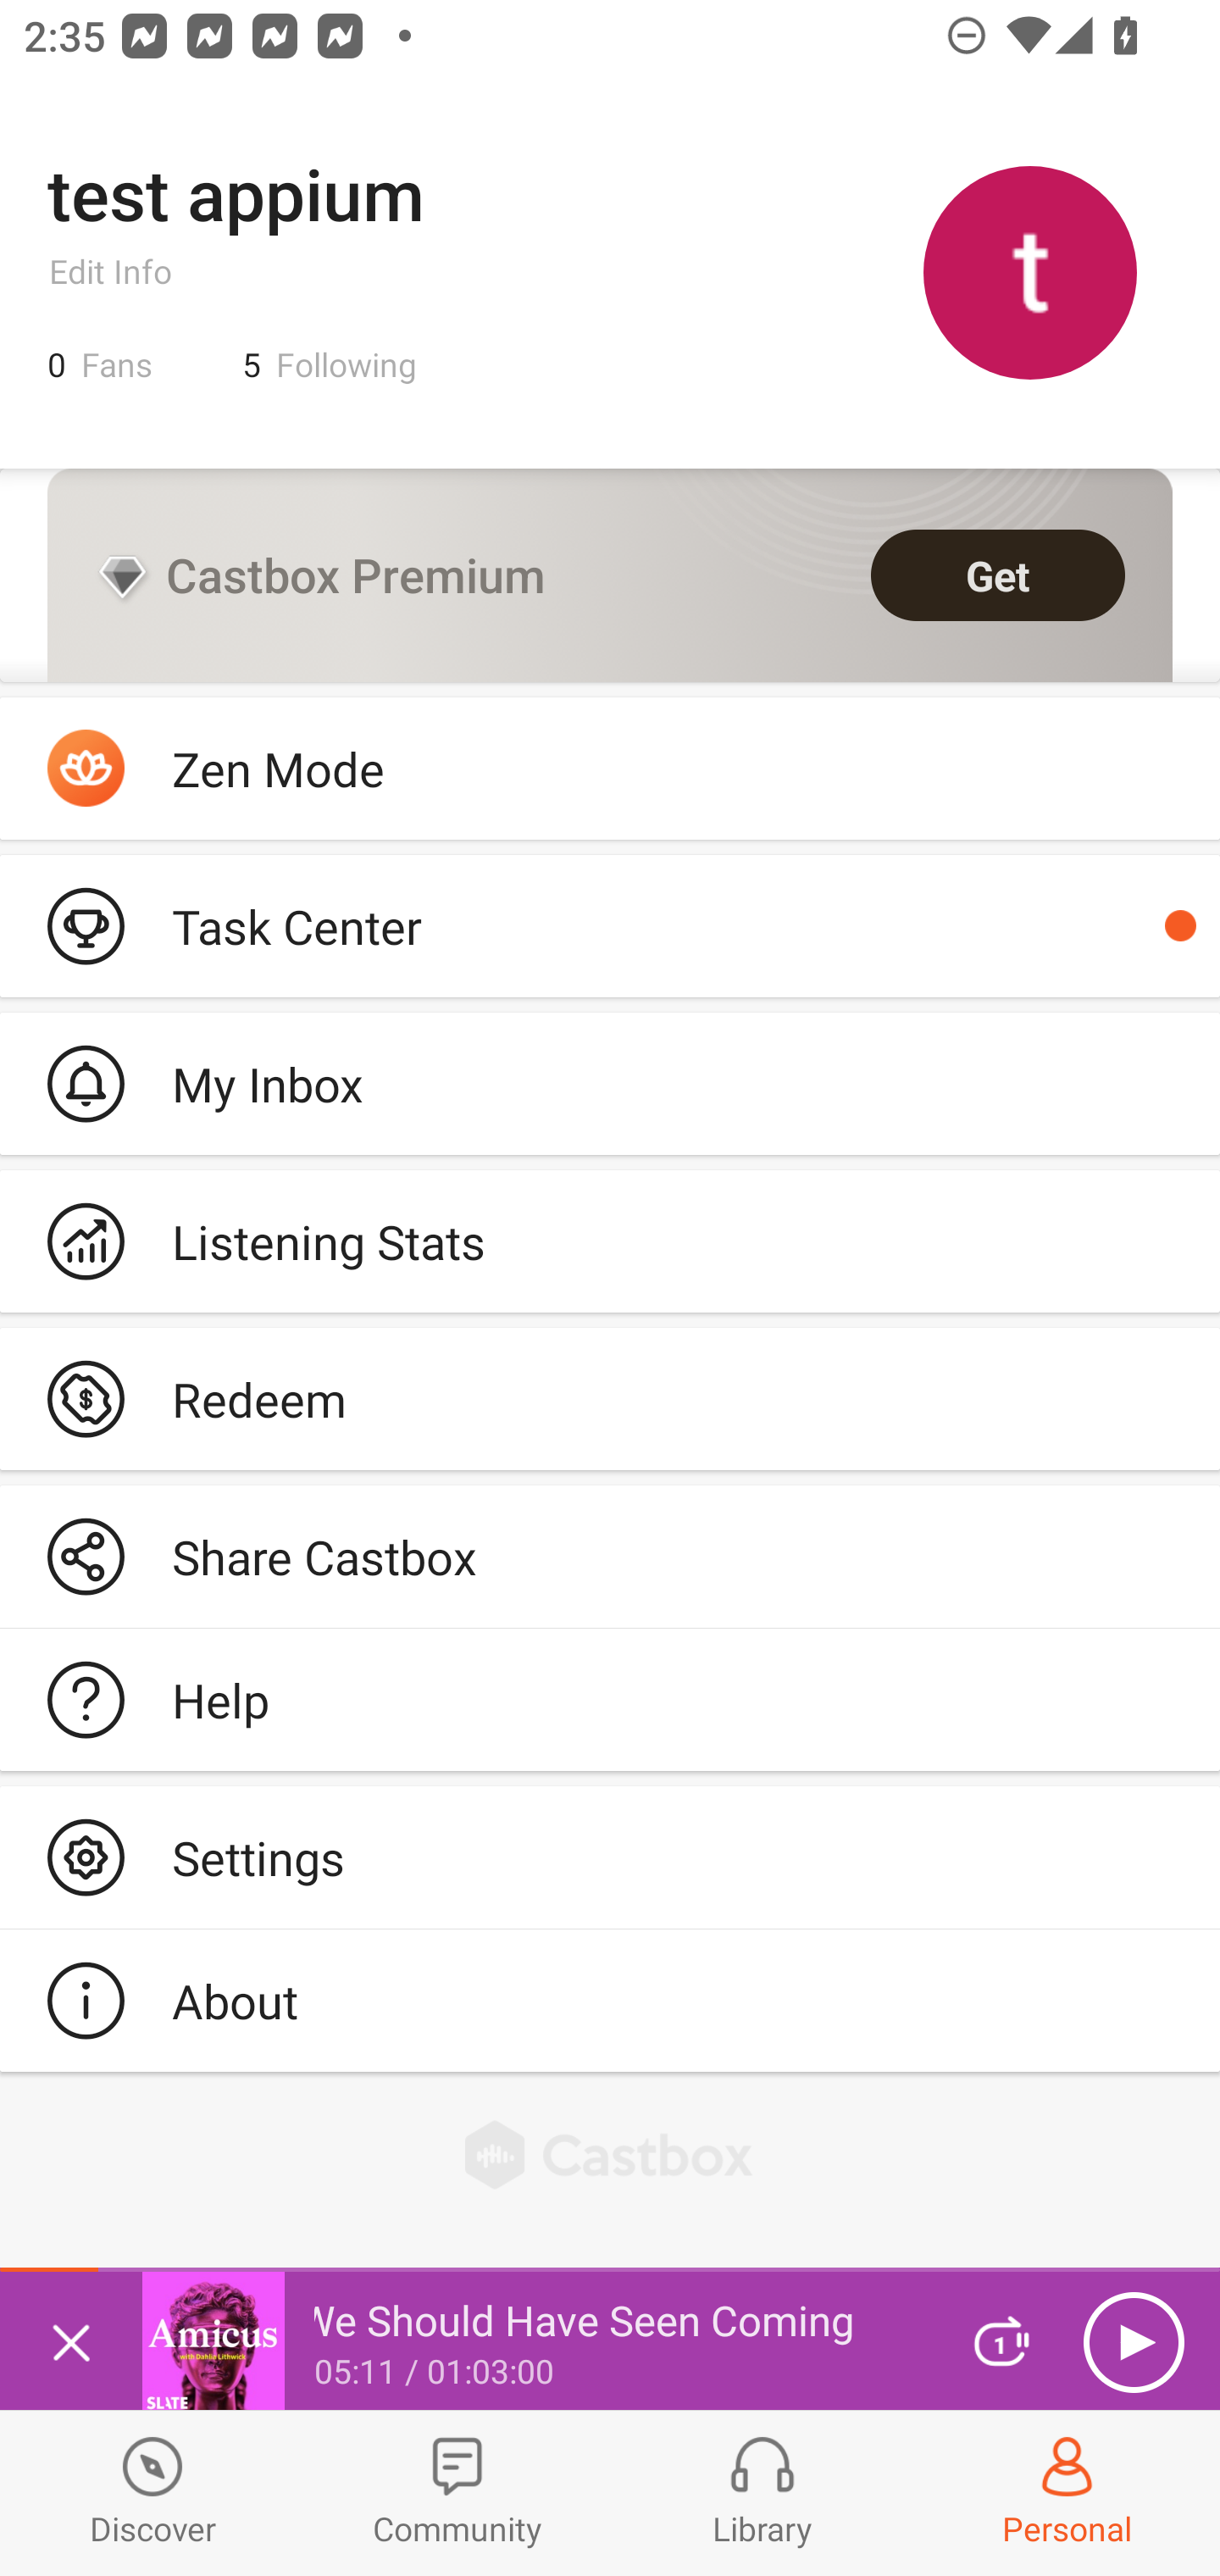 The width and height of the screenshot is (1220, 2576). Describe the element at coordinates (762, 2493) in the screenshot. I see `Library` at that location.